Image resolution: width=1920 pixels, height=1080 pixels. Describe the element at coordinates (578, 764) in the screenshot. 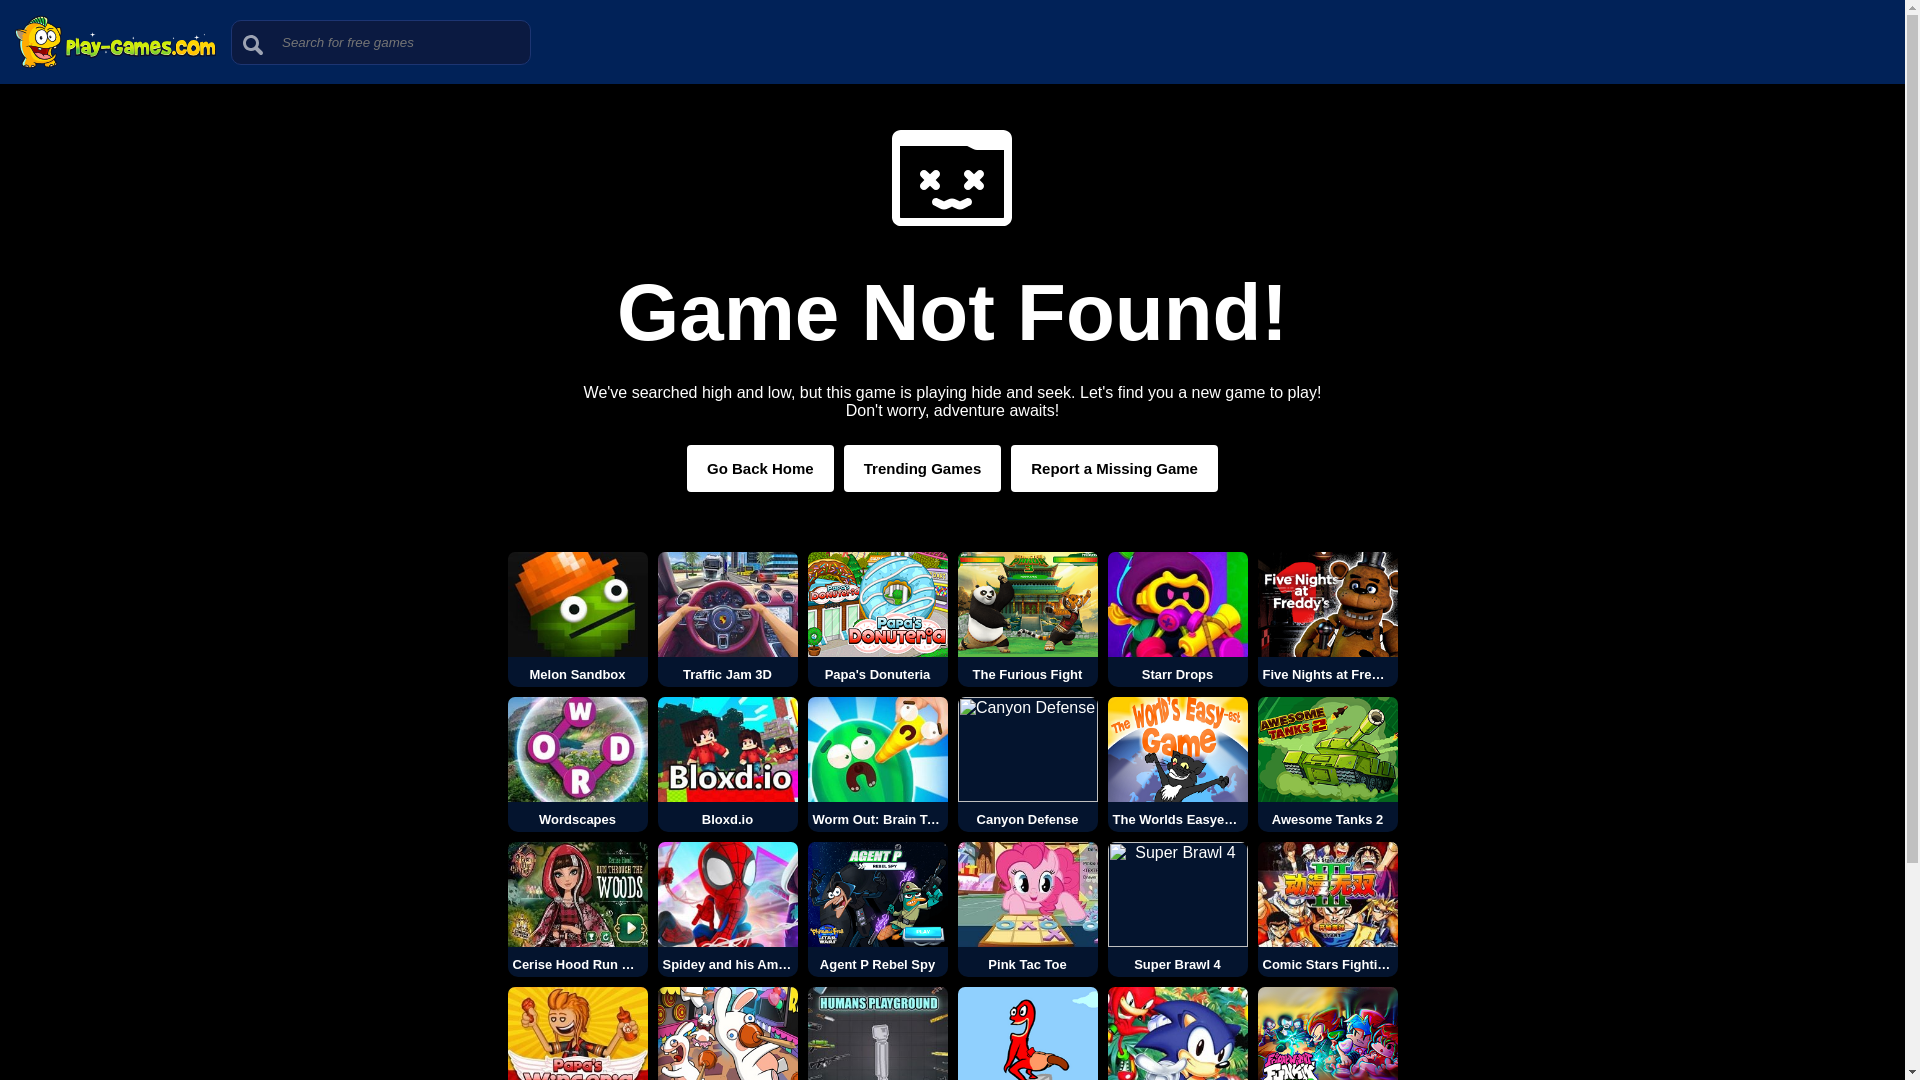

I see `Wordscapes` at that location.